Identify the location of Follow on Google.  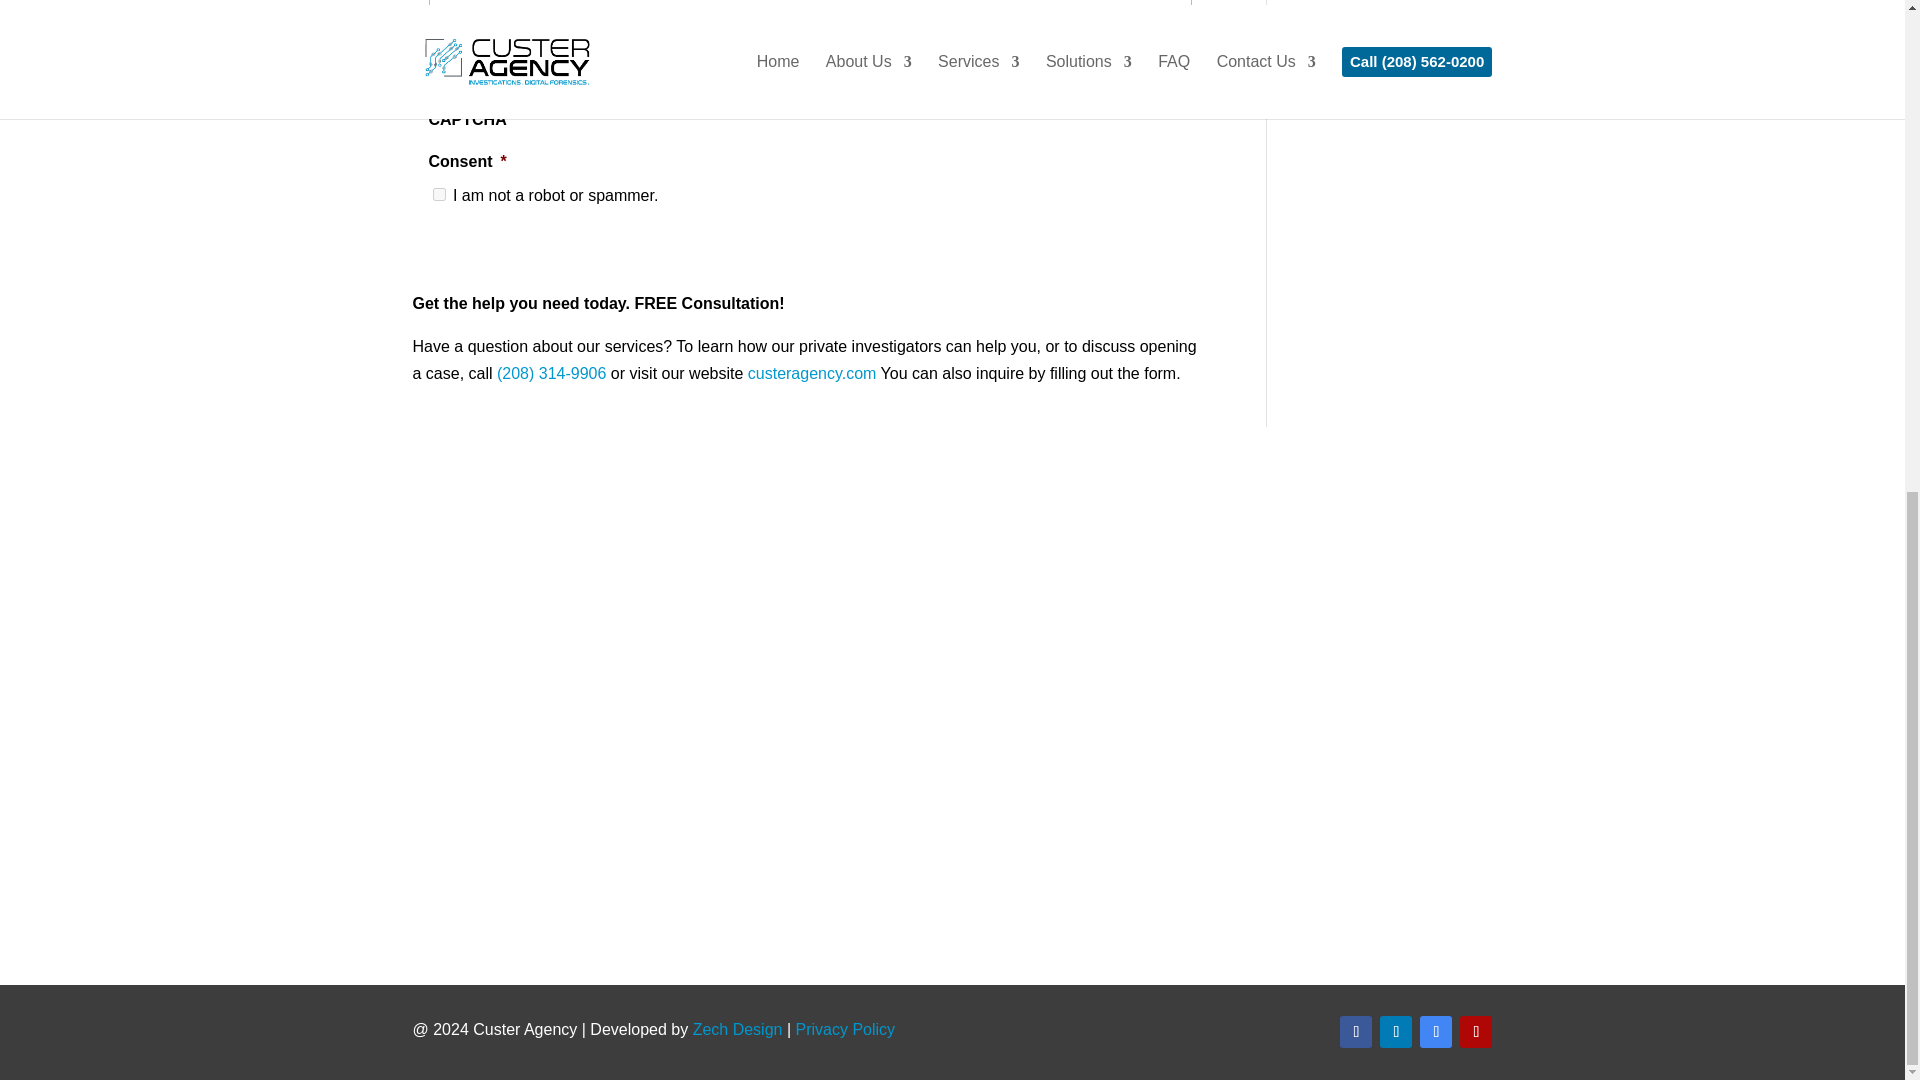
(1436, 1032).